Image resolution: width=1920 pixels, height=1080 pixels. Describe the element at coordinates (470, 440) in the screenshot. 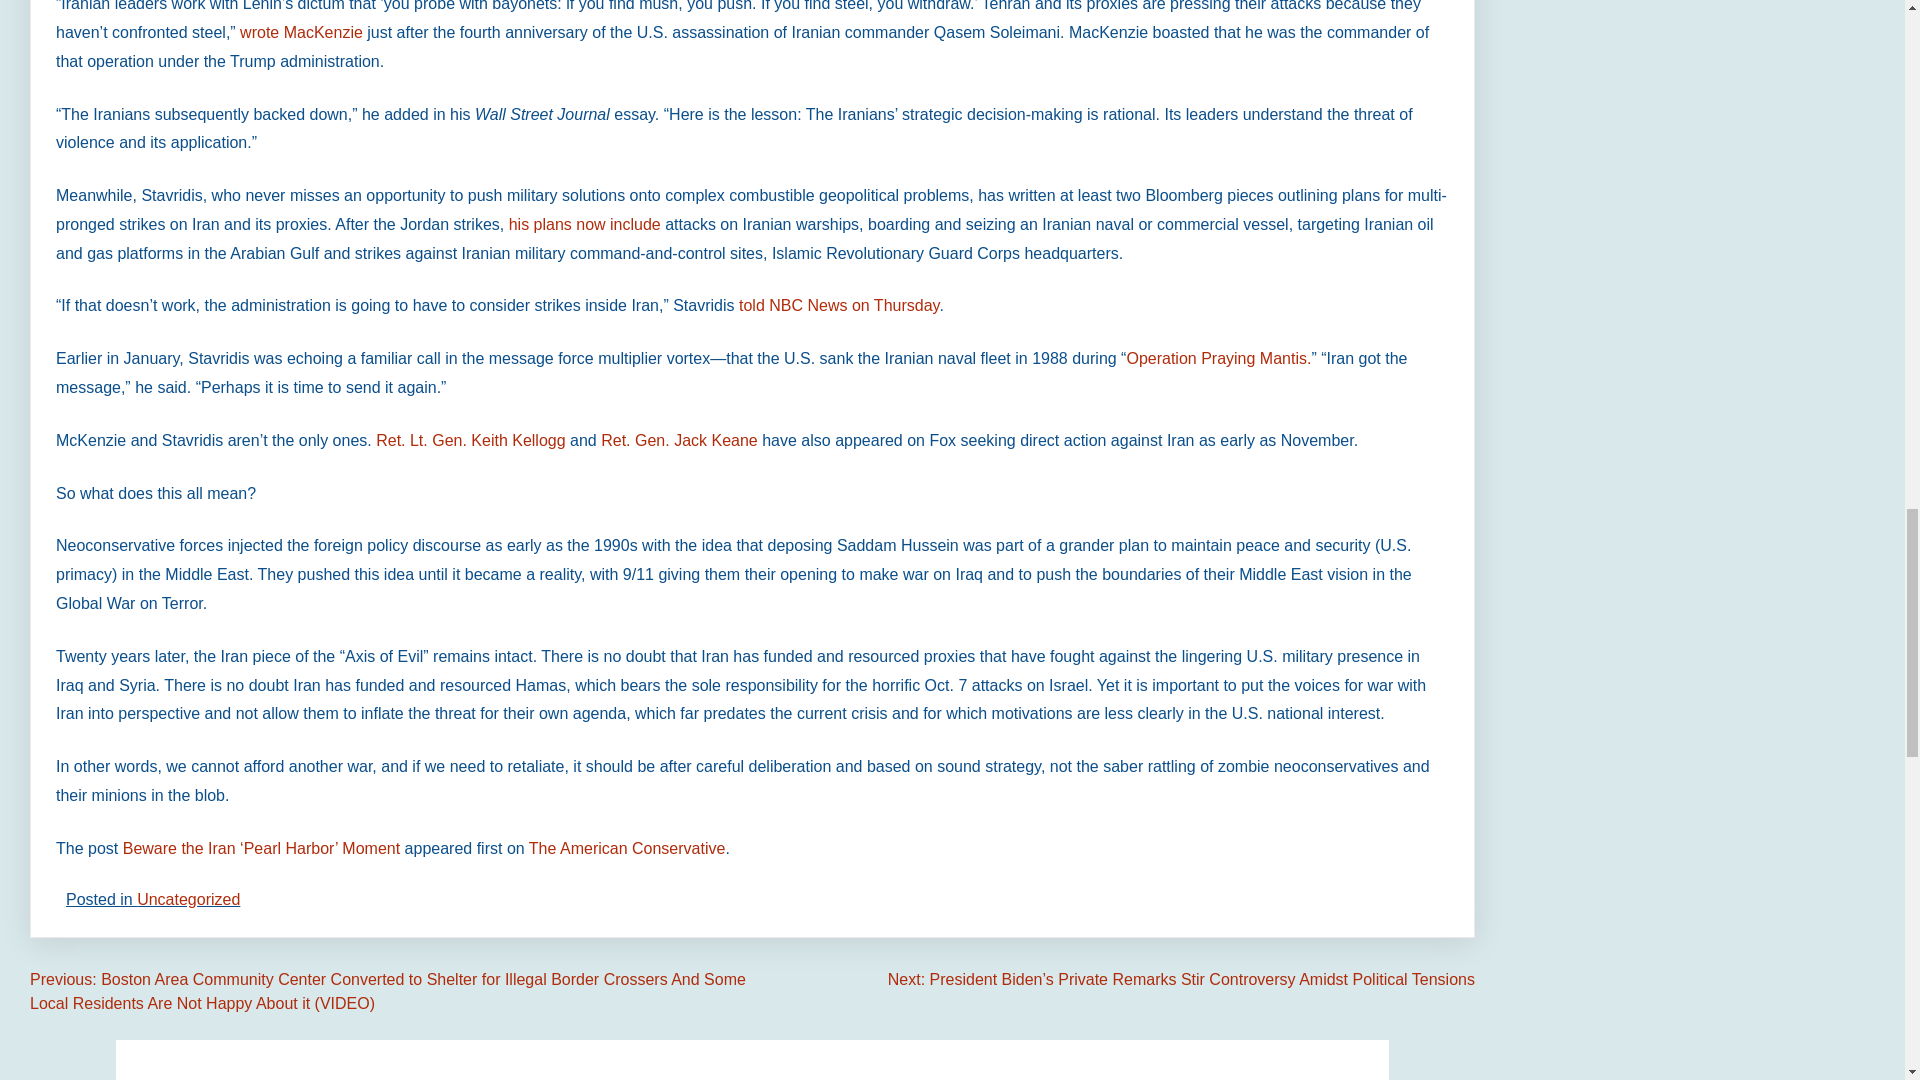

I see `Ret. Lt. Gen. Keith Kellogg` at that location.